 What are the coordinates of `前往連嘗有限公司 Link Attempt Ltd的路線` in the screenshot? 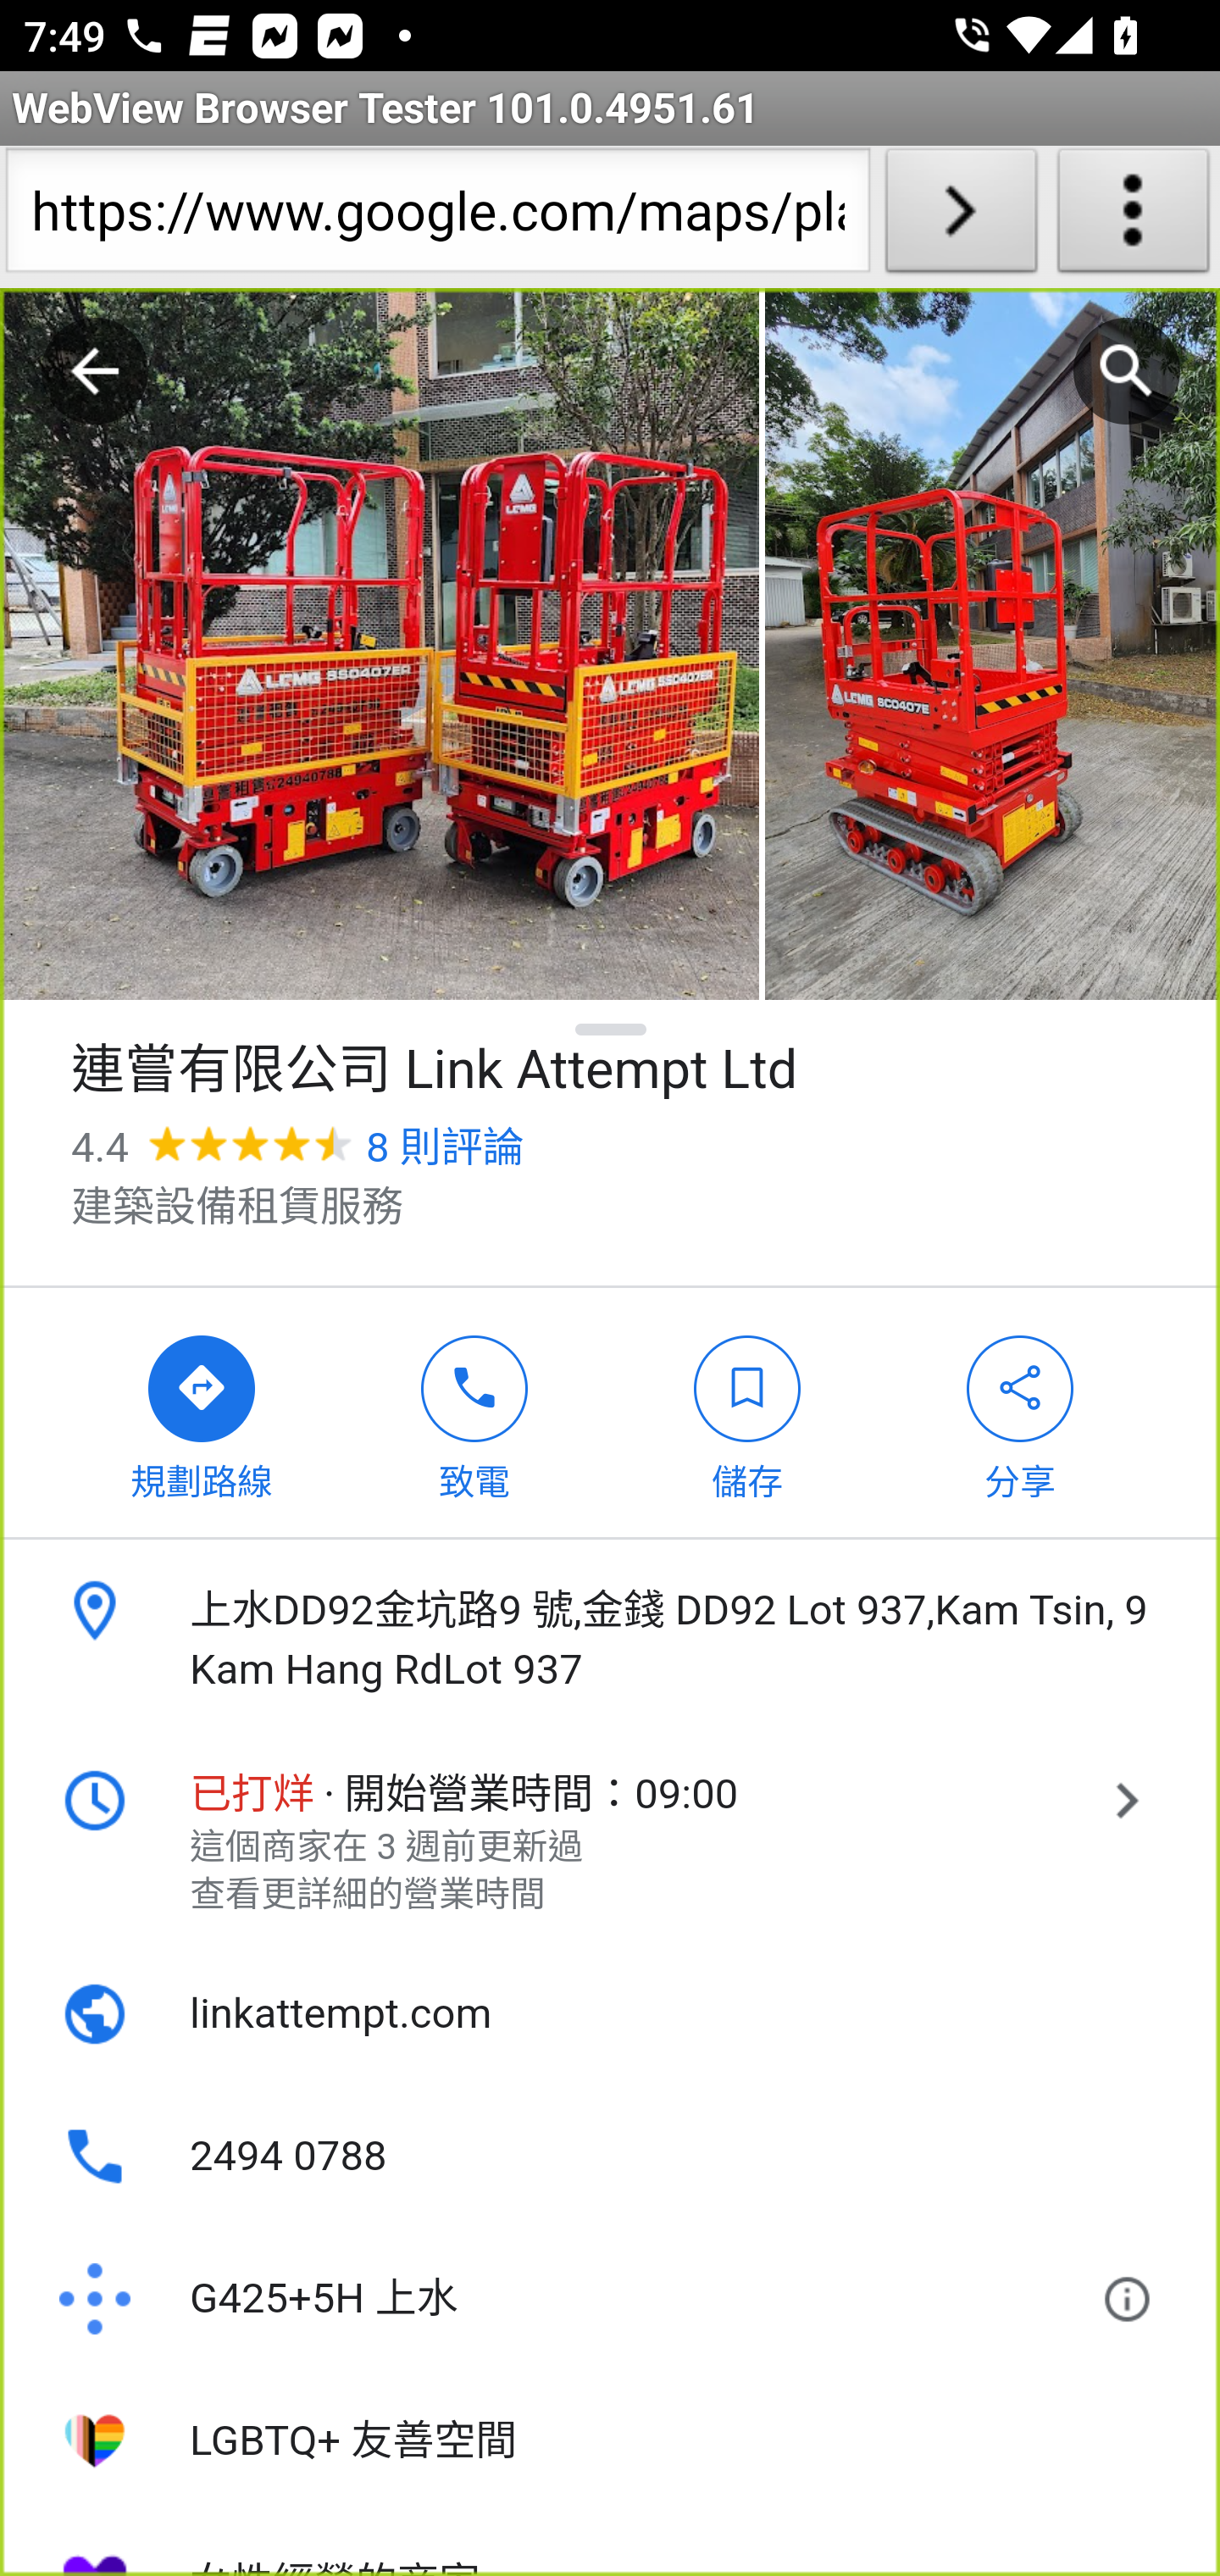 It's located at (202, 1412).